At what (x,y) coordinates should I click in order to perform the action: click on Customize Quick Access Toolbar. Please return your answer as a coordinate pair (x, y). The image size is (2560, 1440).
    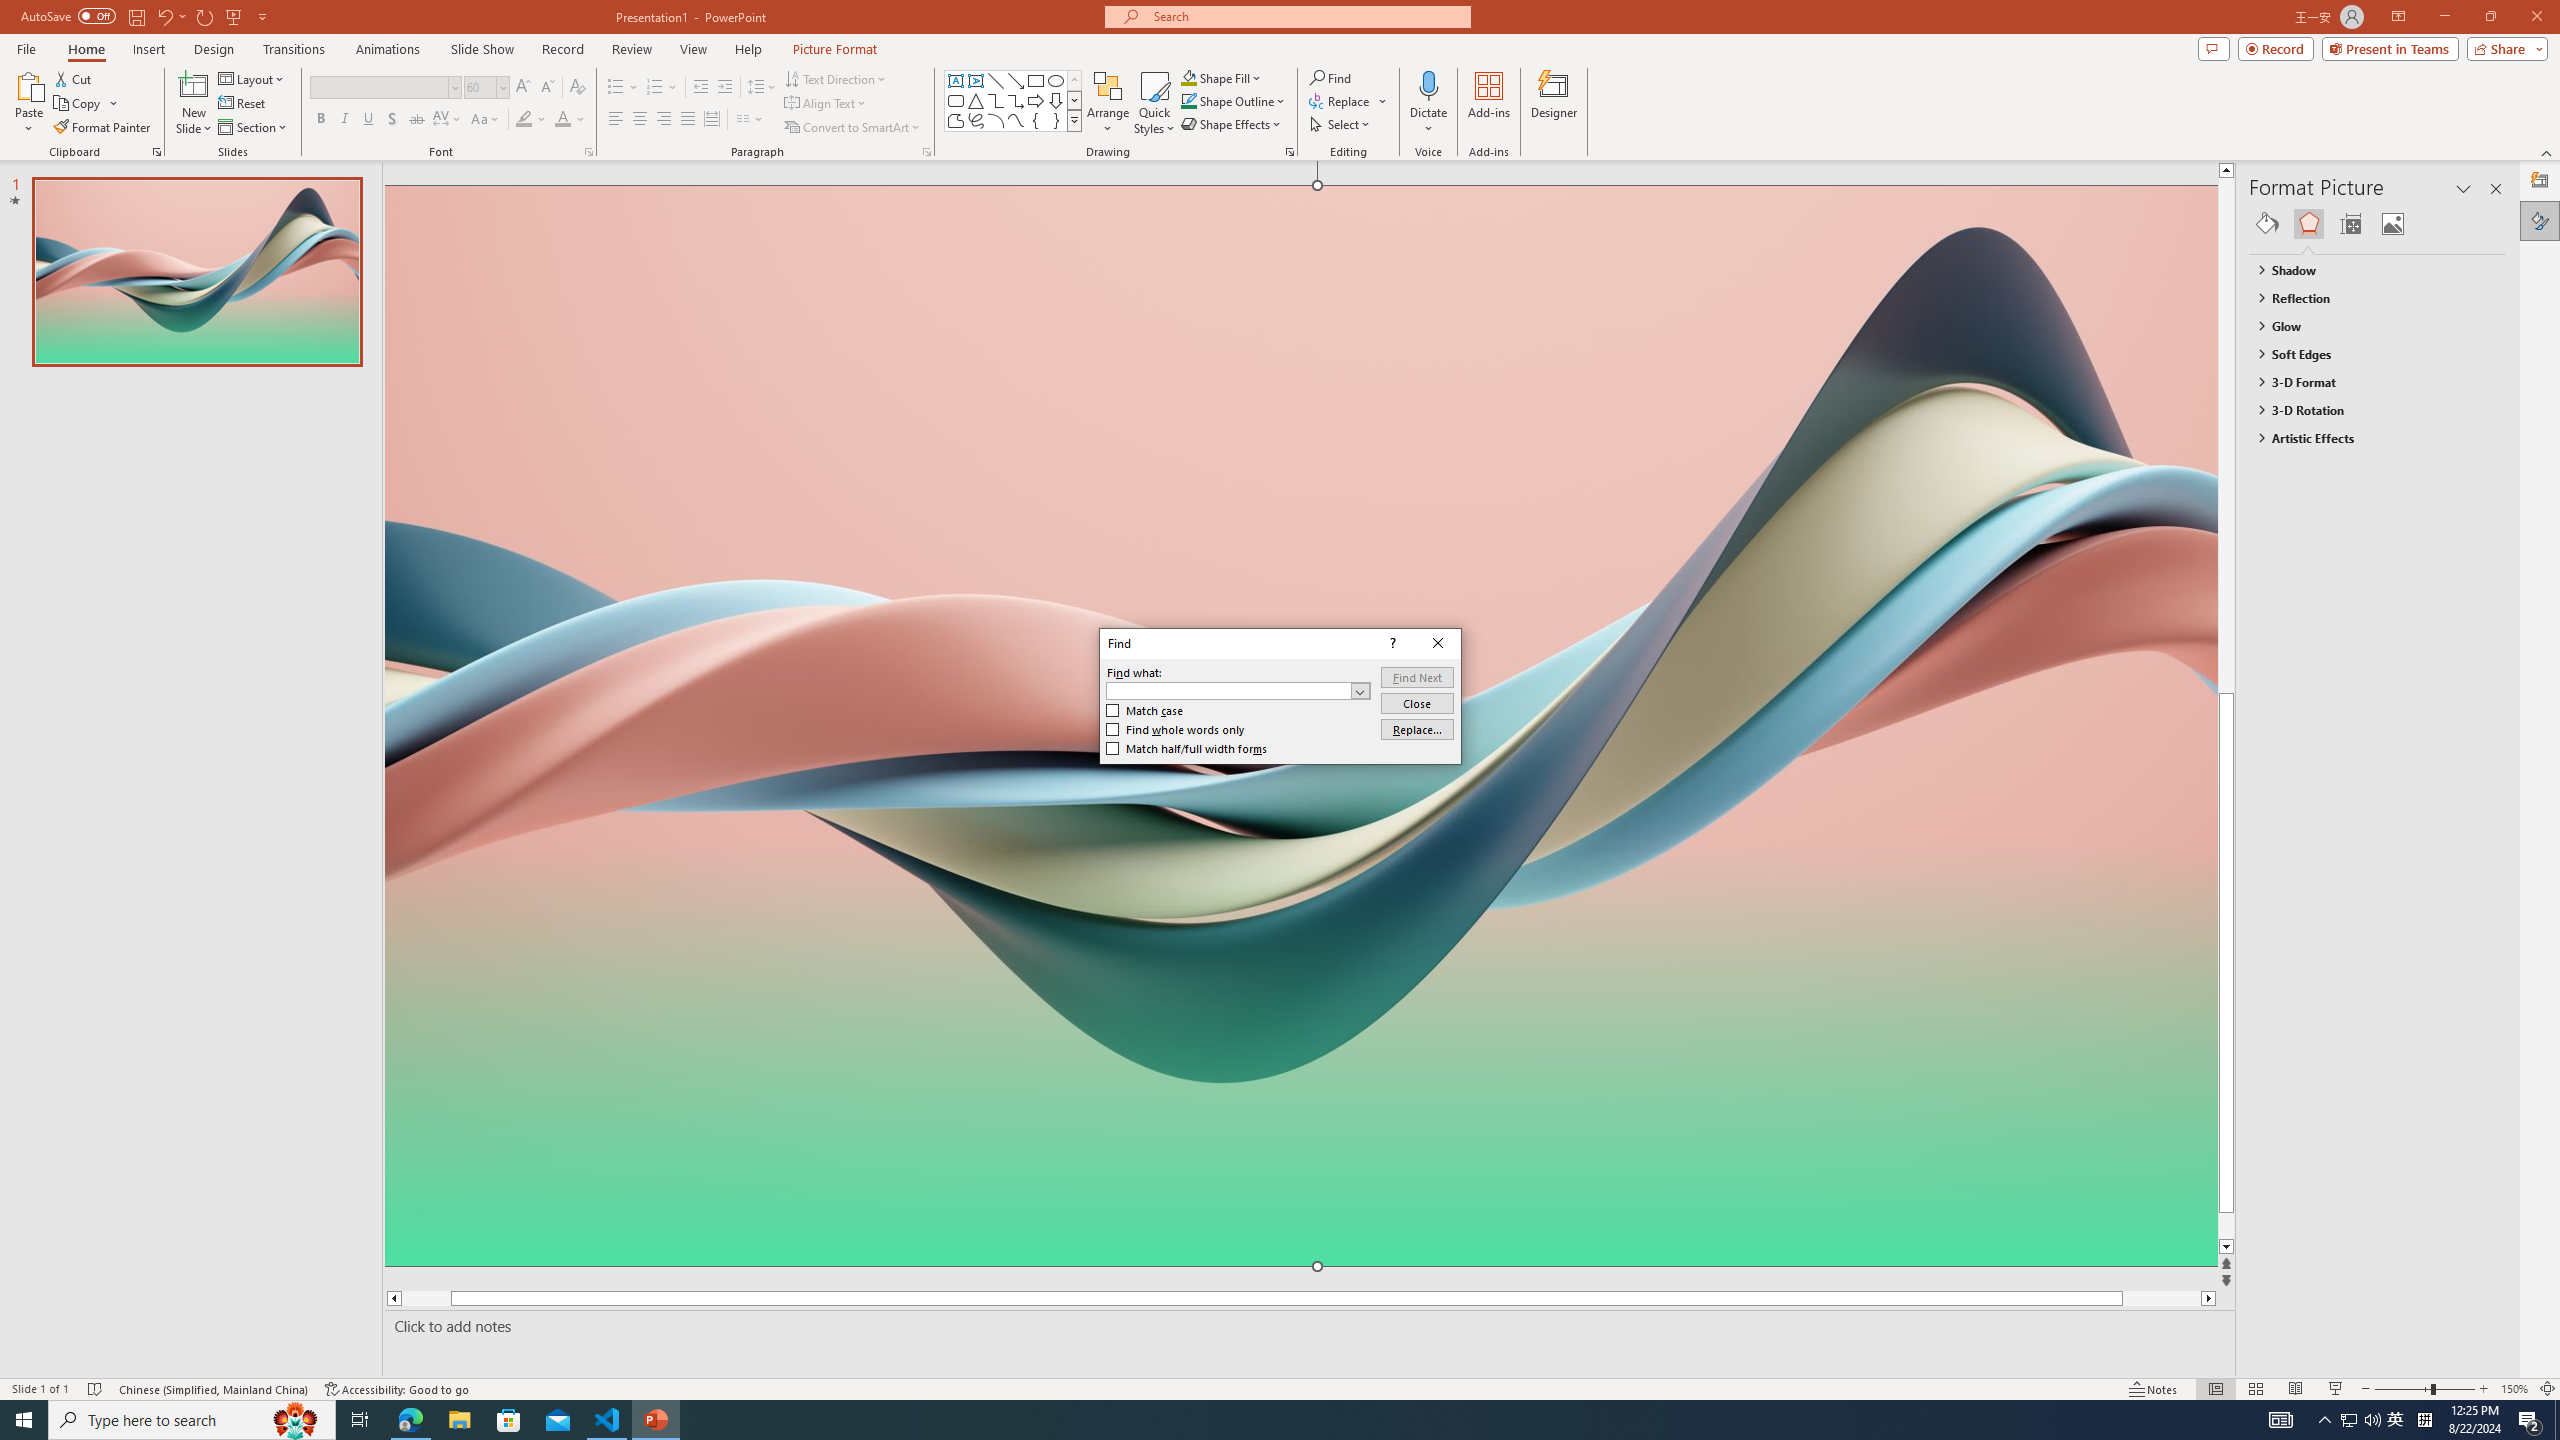
    Looking at the image, I should click on (262, 16).